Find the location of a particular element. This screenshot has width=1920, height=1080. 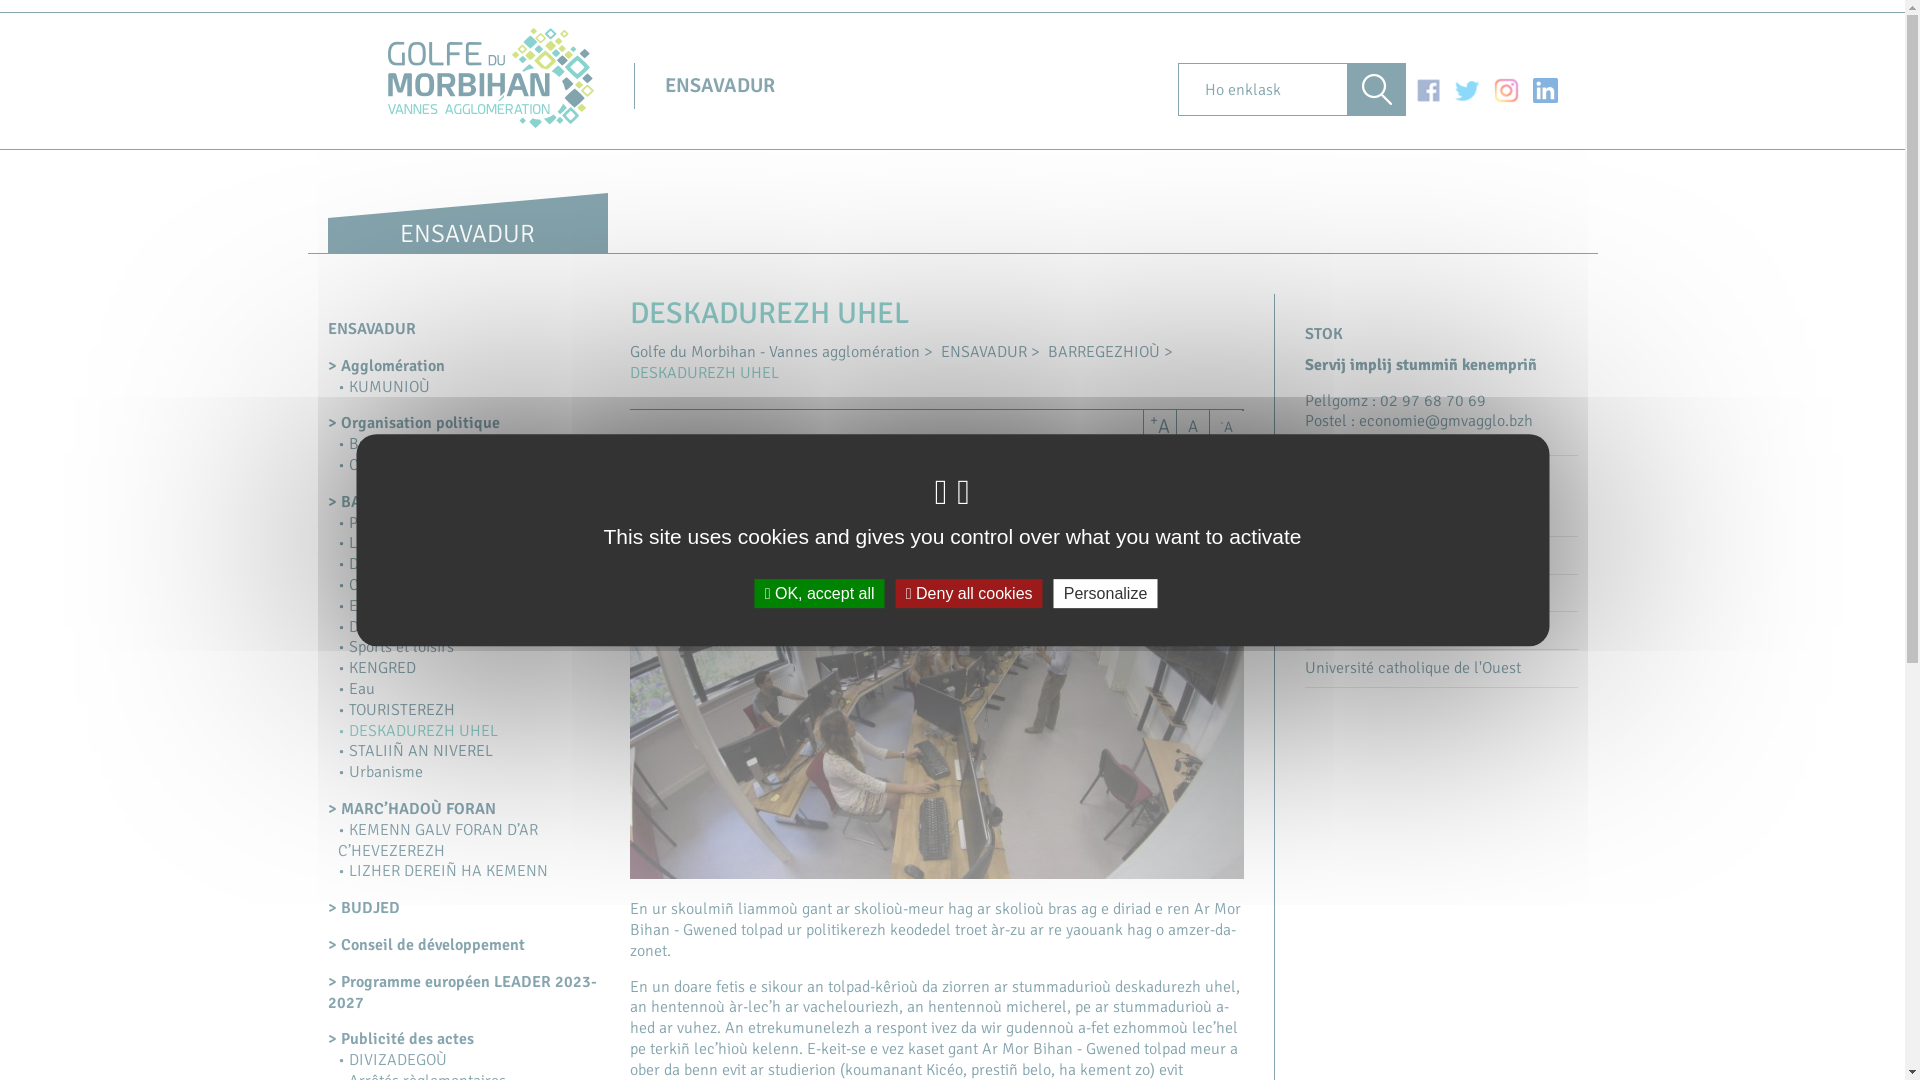

ICAM is located at coordinates (1442, 560).